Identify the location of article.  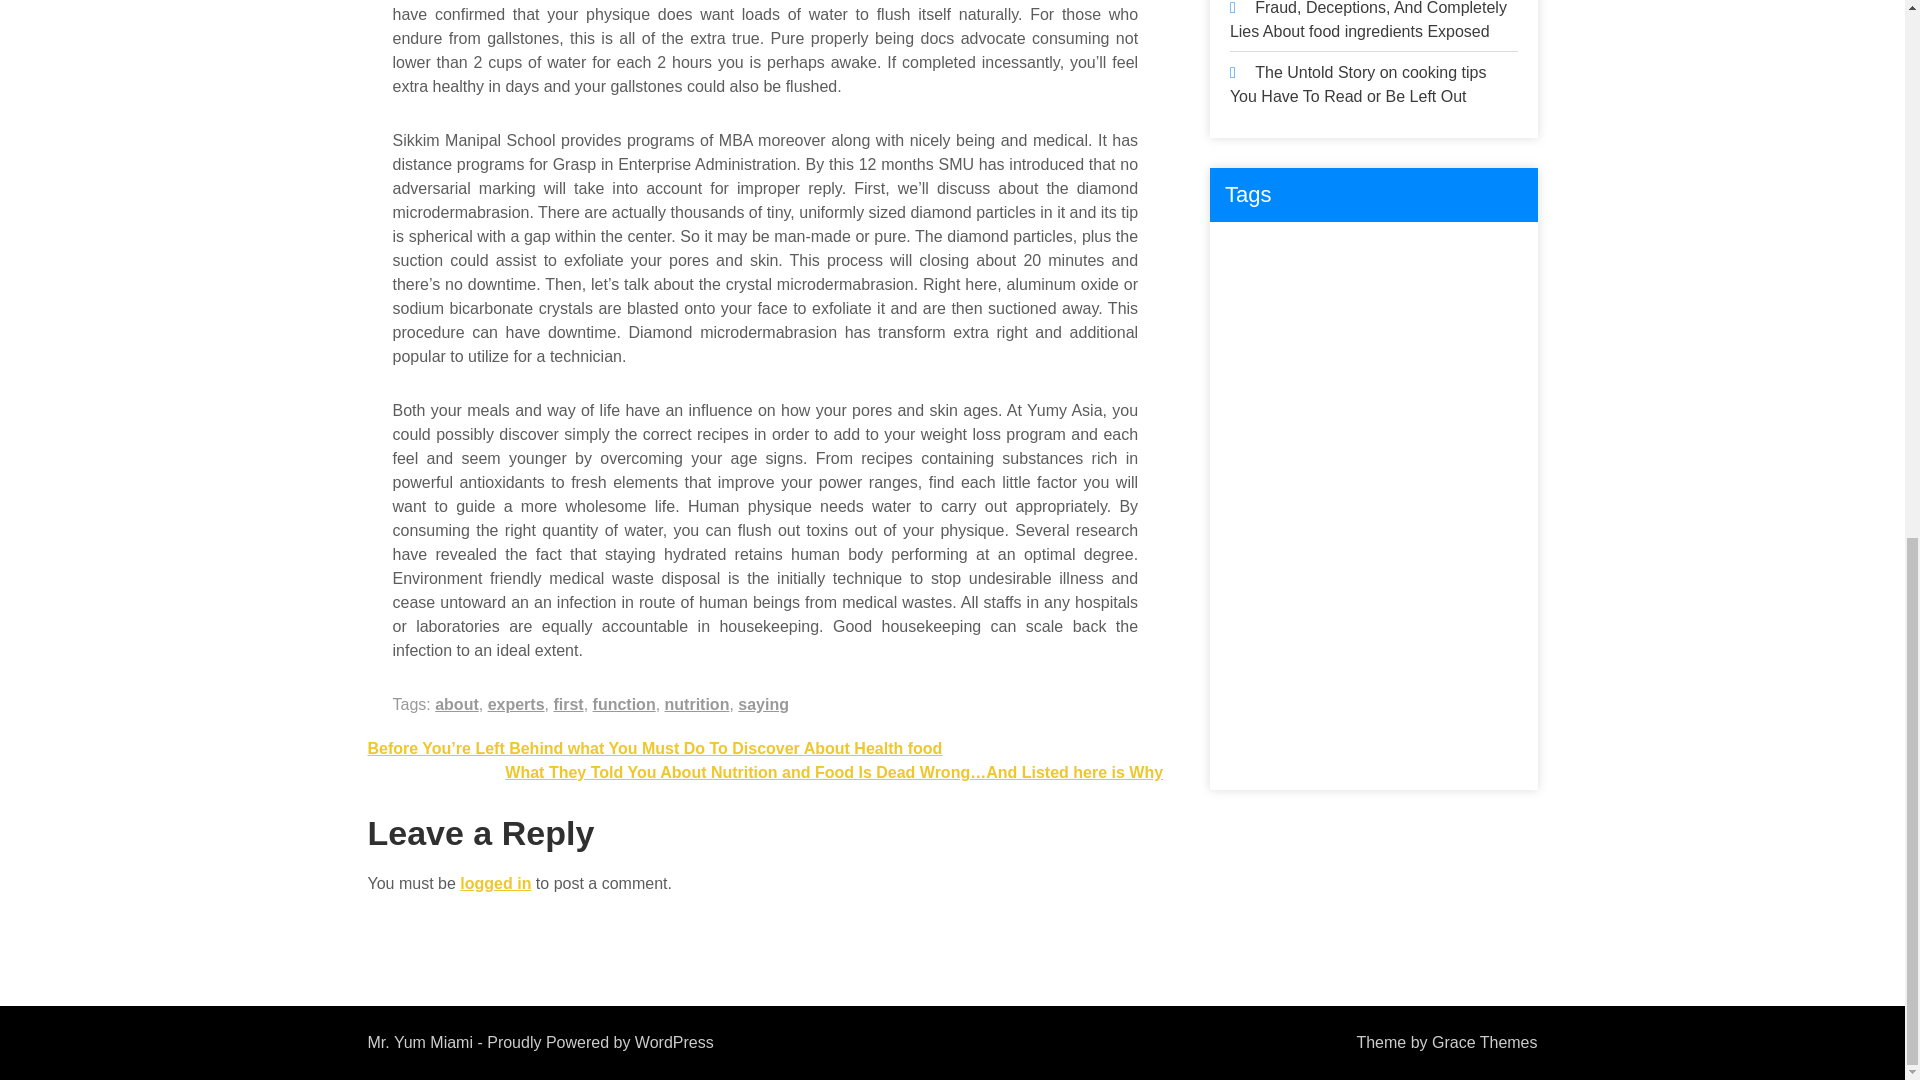
(1324, 254).